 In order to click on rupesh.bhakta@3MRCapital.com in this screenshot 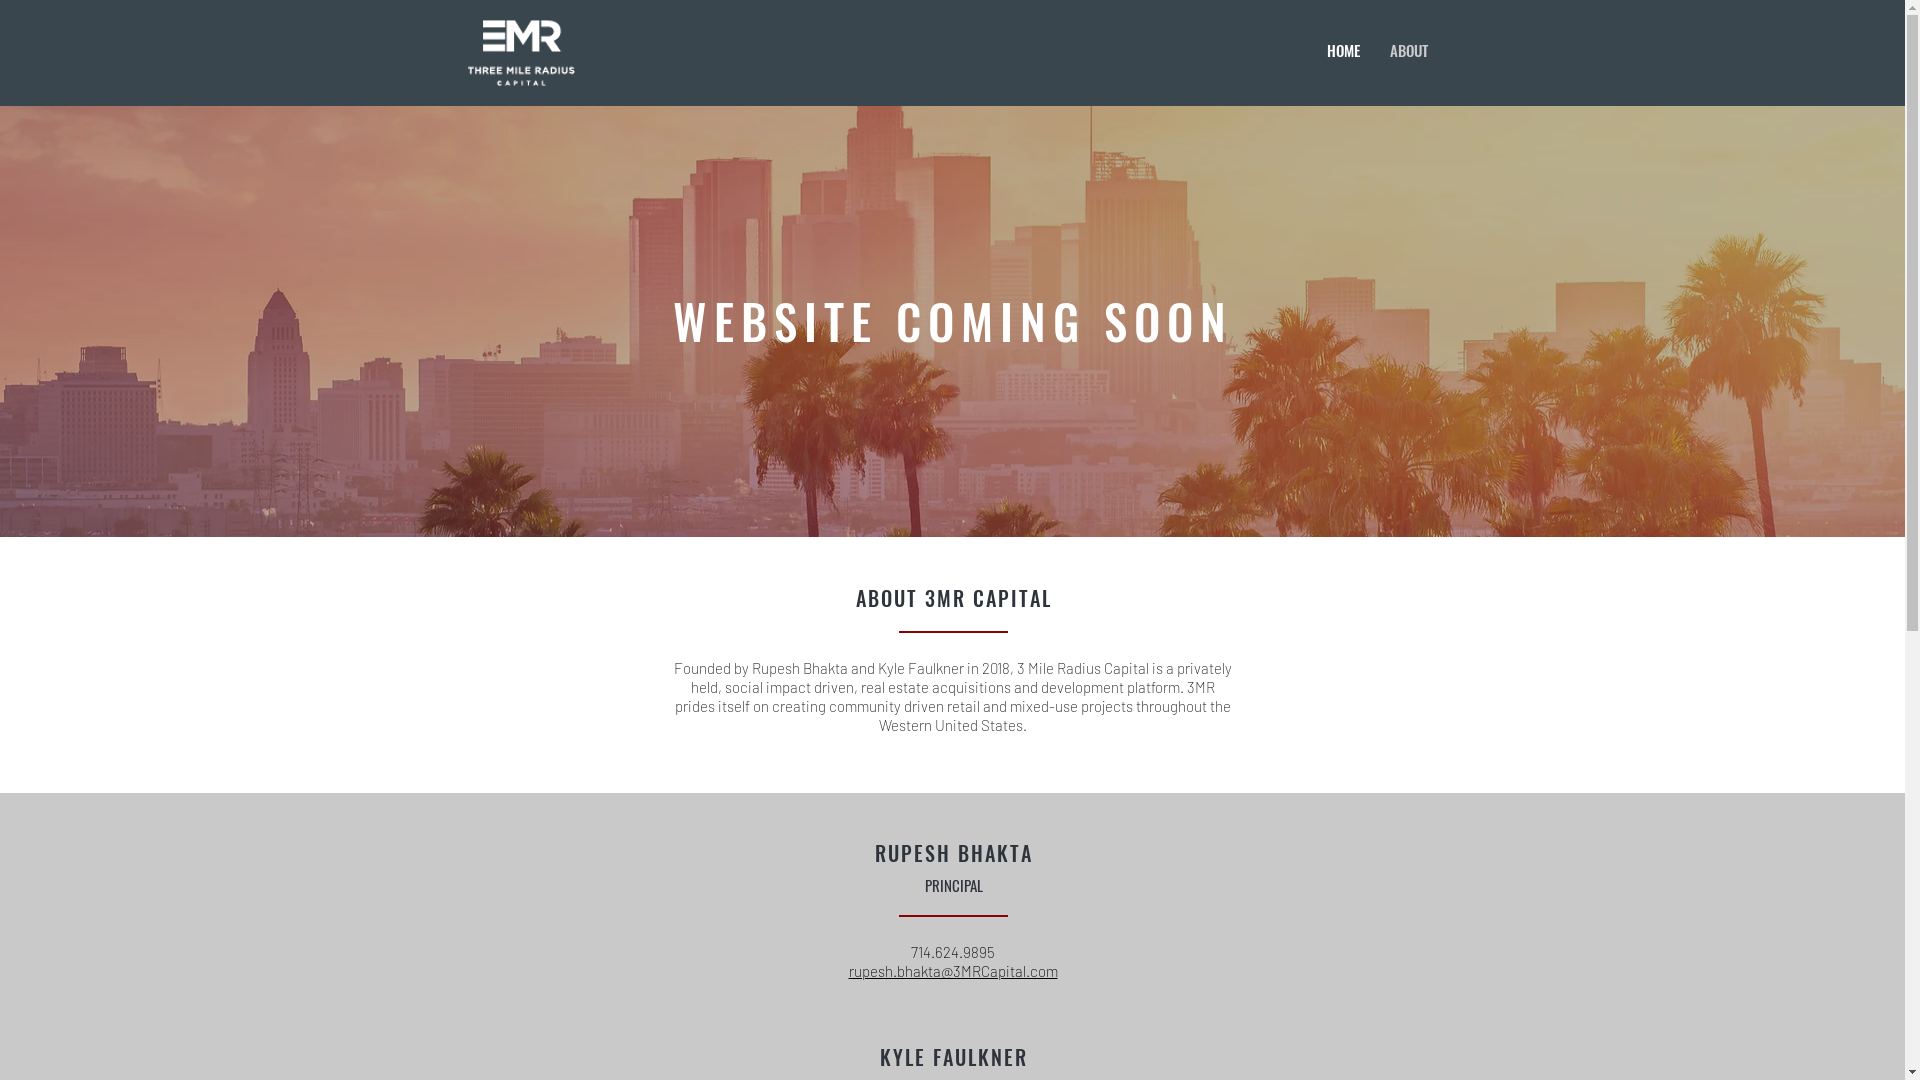, I will do `click(952, 972)`.